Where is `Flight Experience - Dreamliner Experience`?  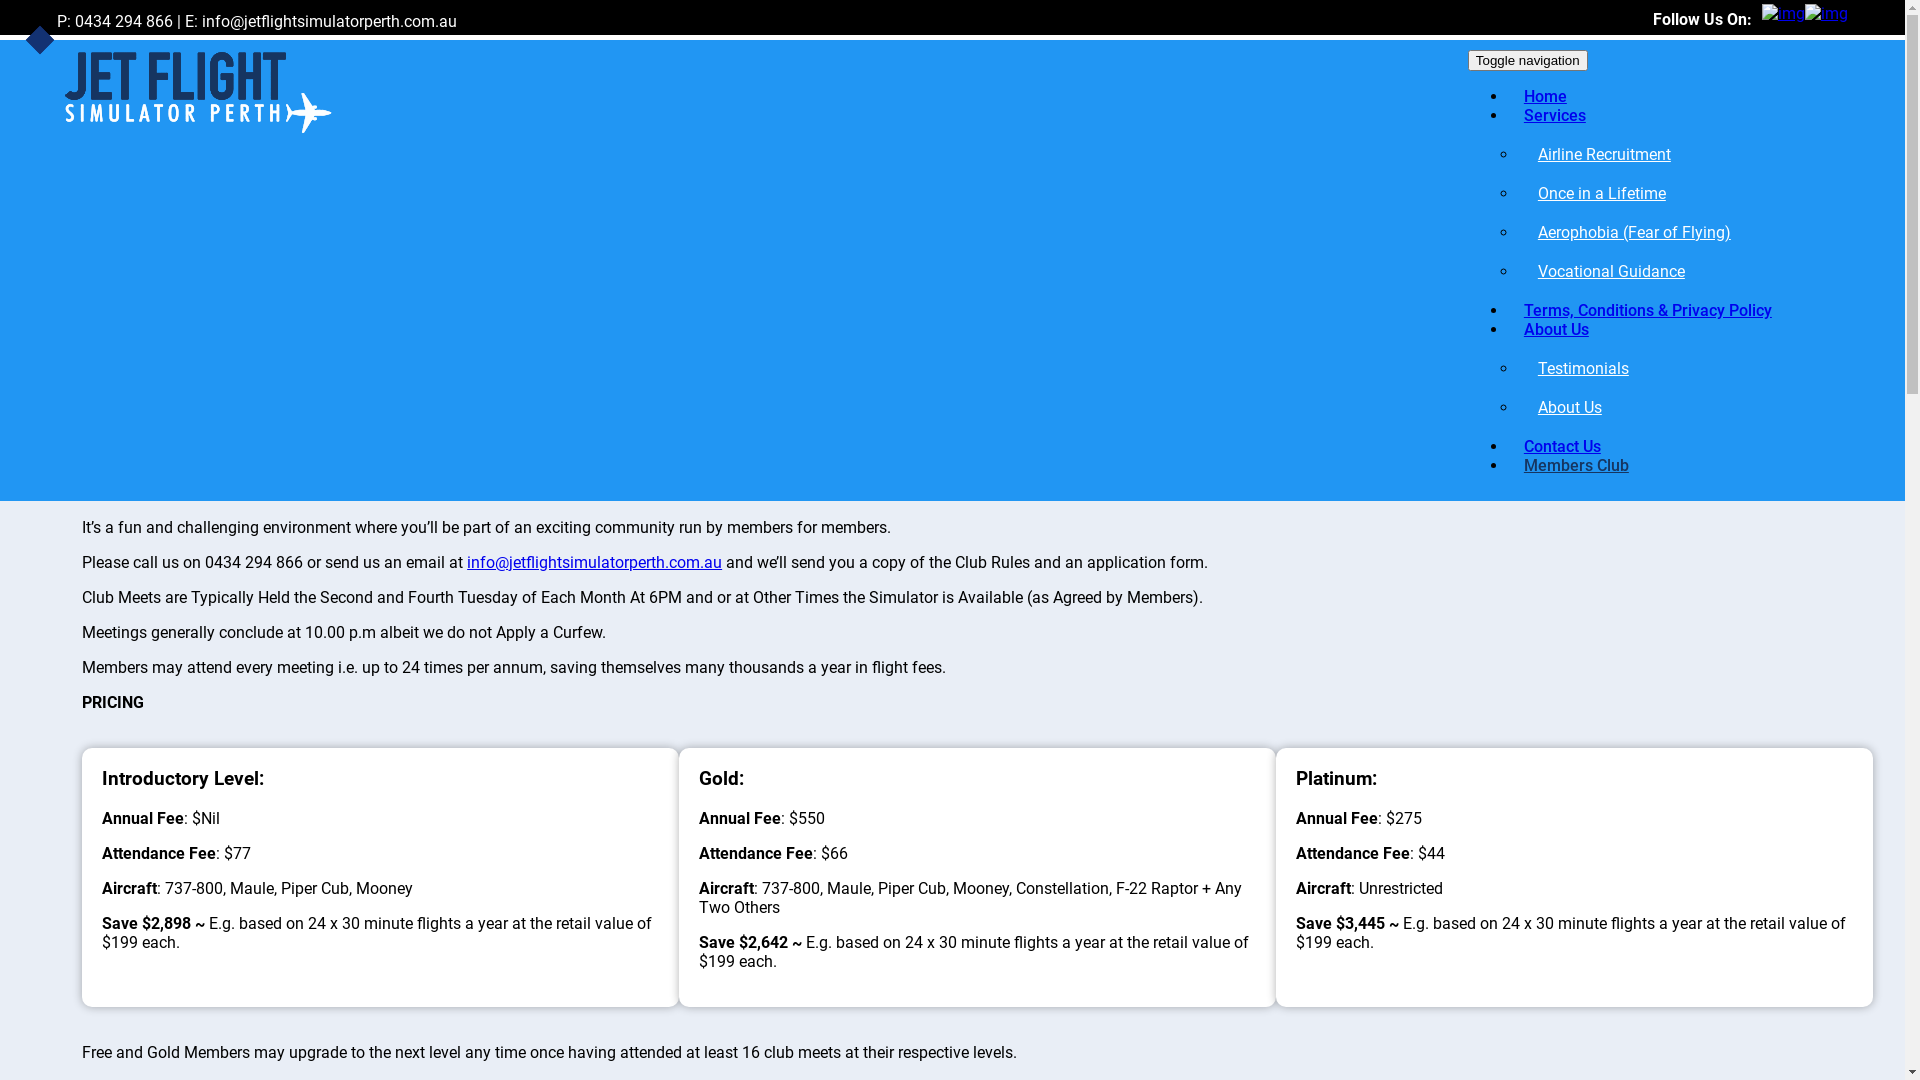
Flight Experience - Dreamliner Experience is located at coordinates (196, 95).